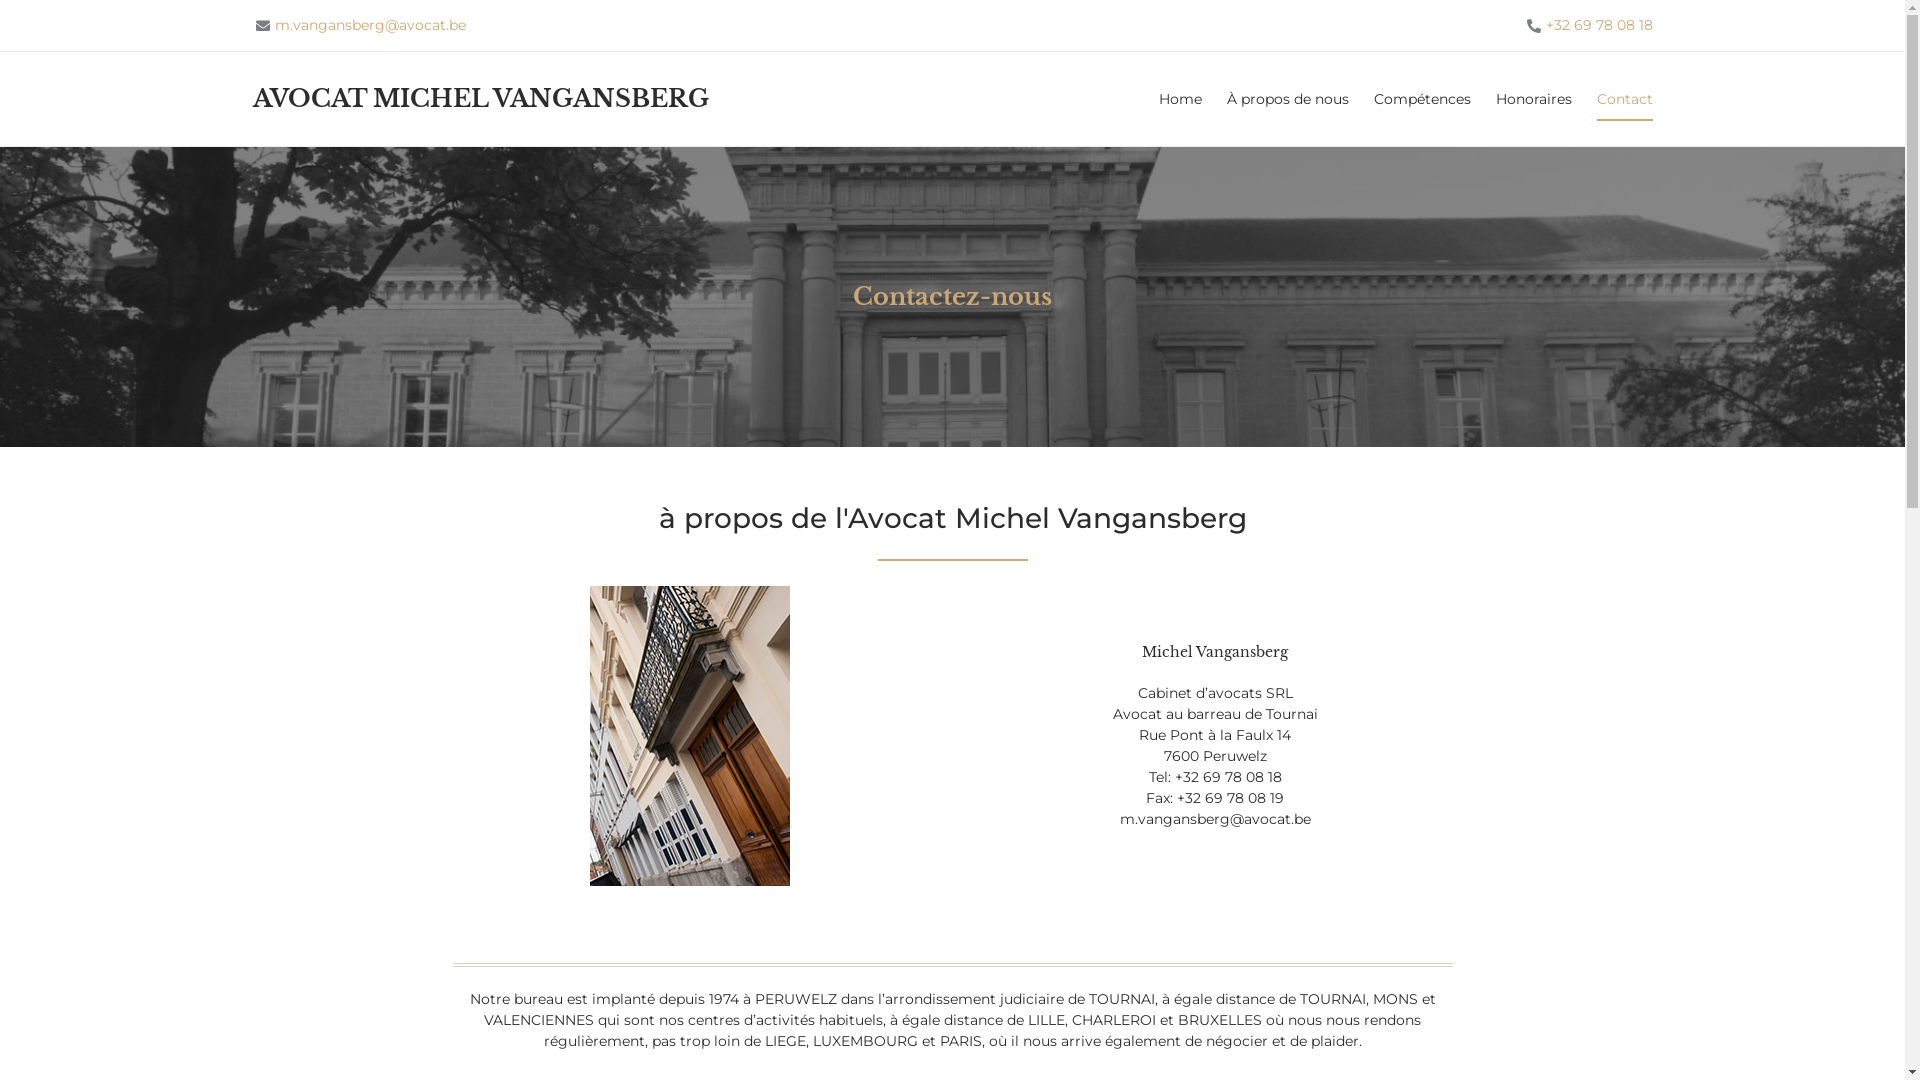  Describe the element at coordinates (1534, 99) in the screenshot. I see `Honoraires` at that location.